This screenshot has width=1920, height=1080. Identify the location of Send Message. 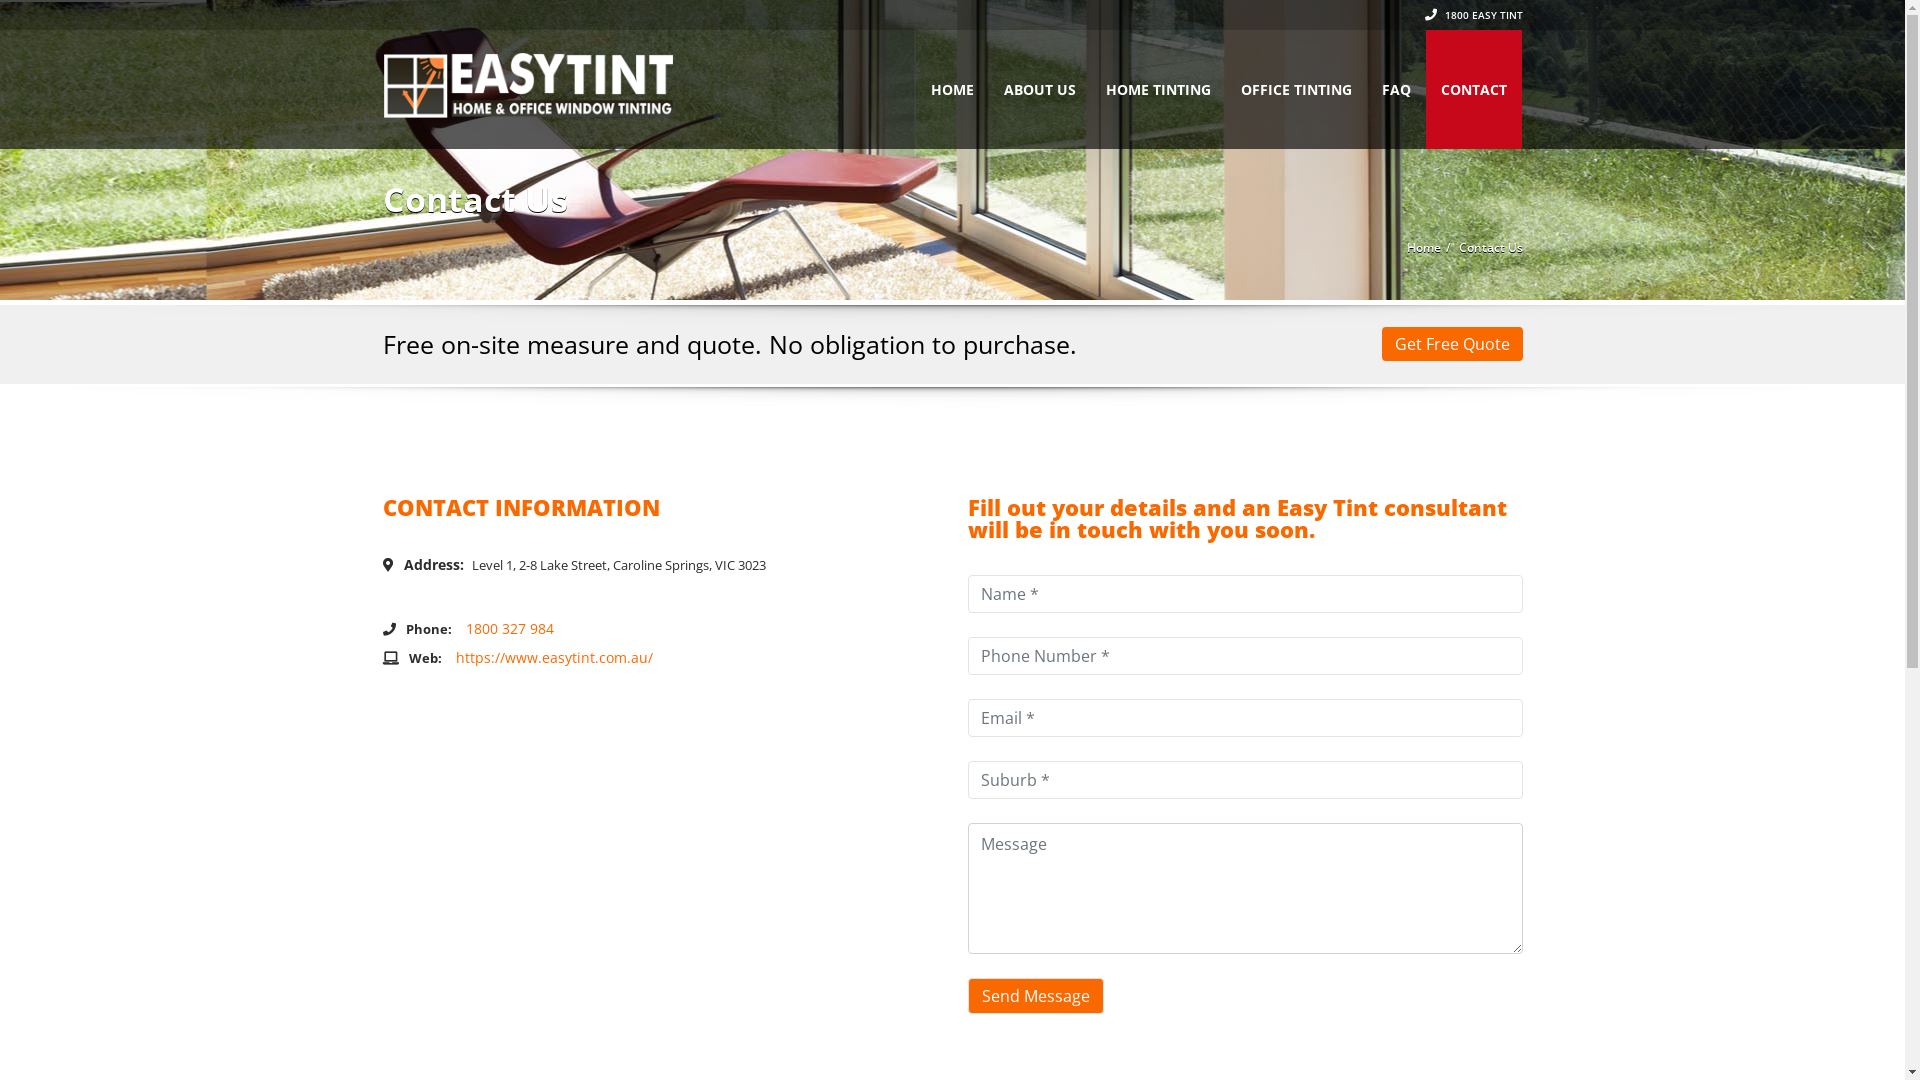
(1036, 996).